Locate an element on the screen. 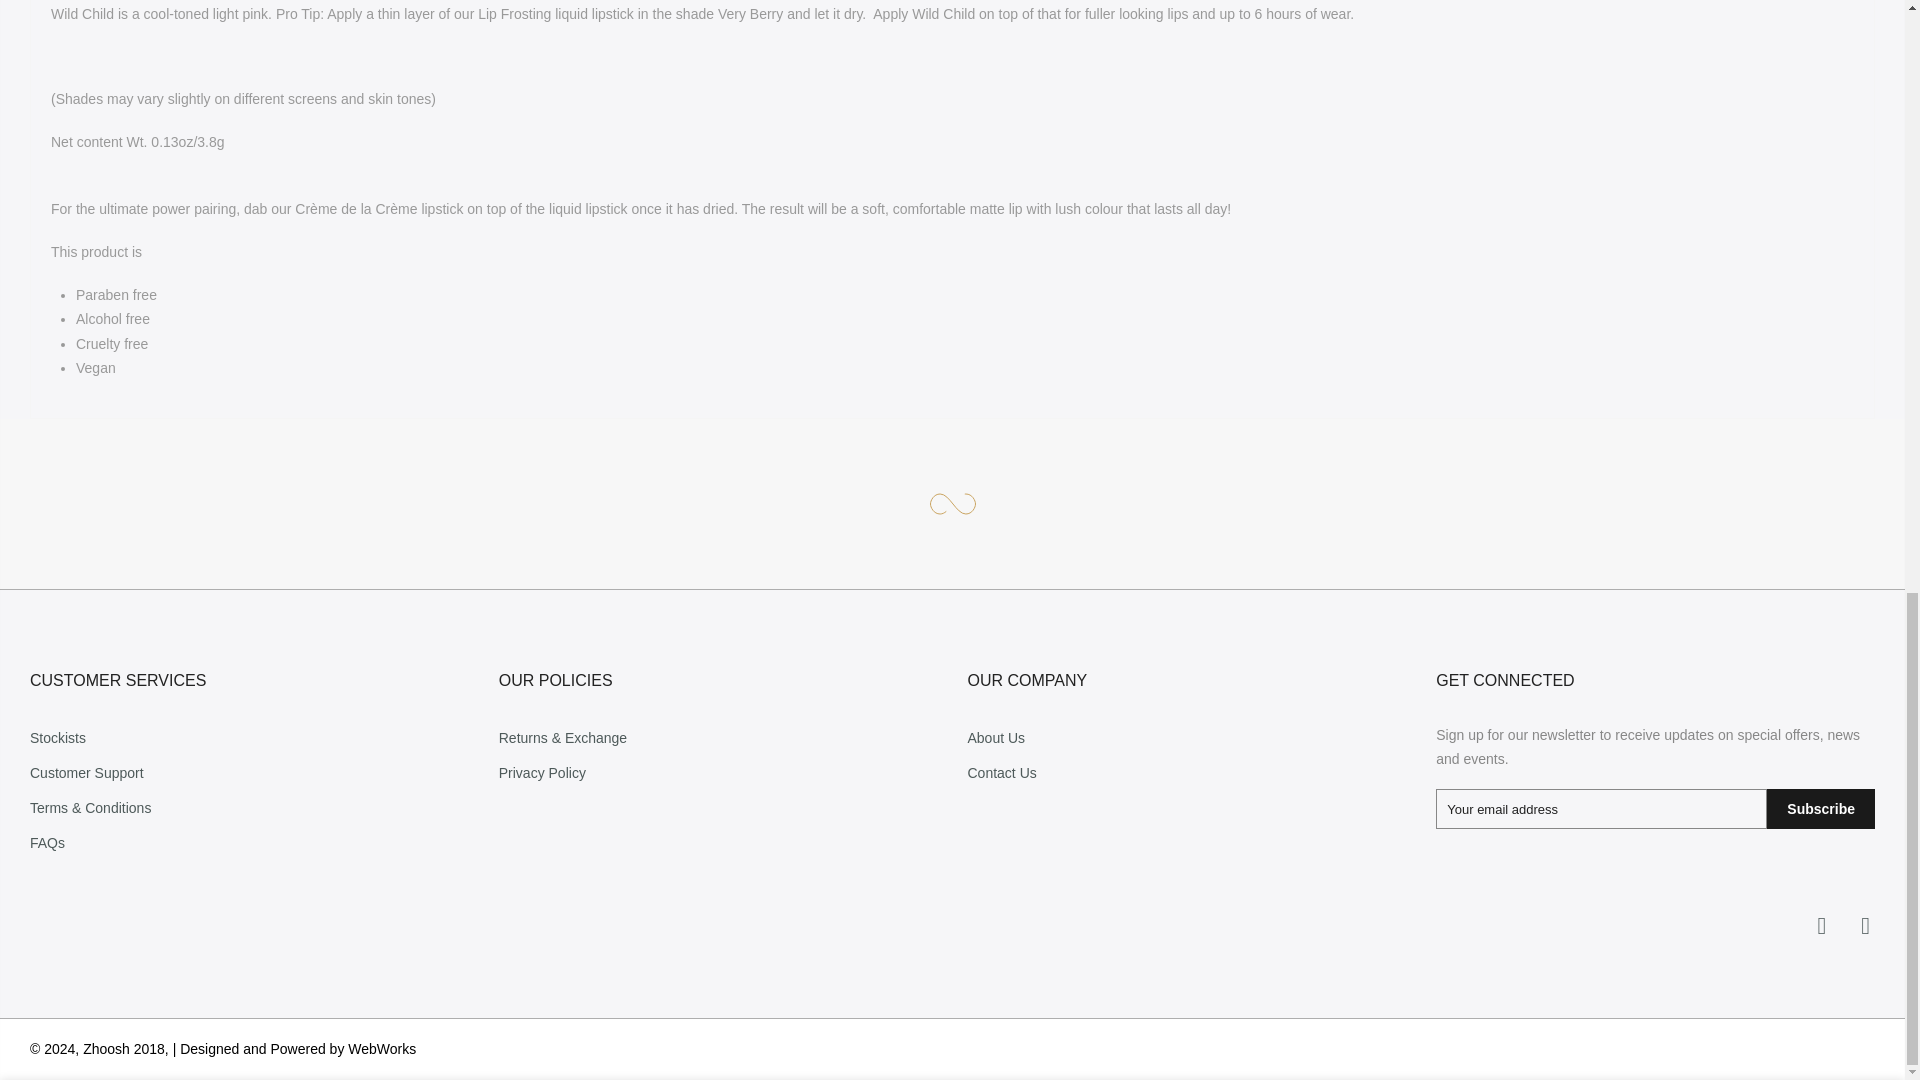  Customer Support is located at coordinates (87, 772).